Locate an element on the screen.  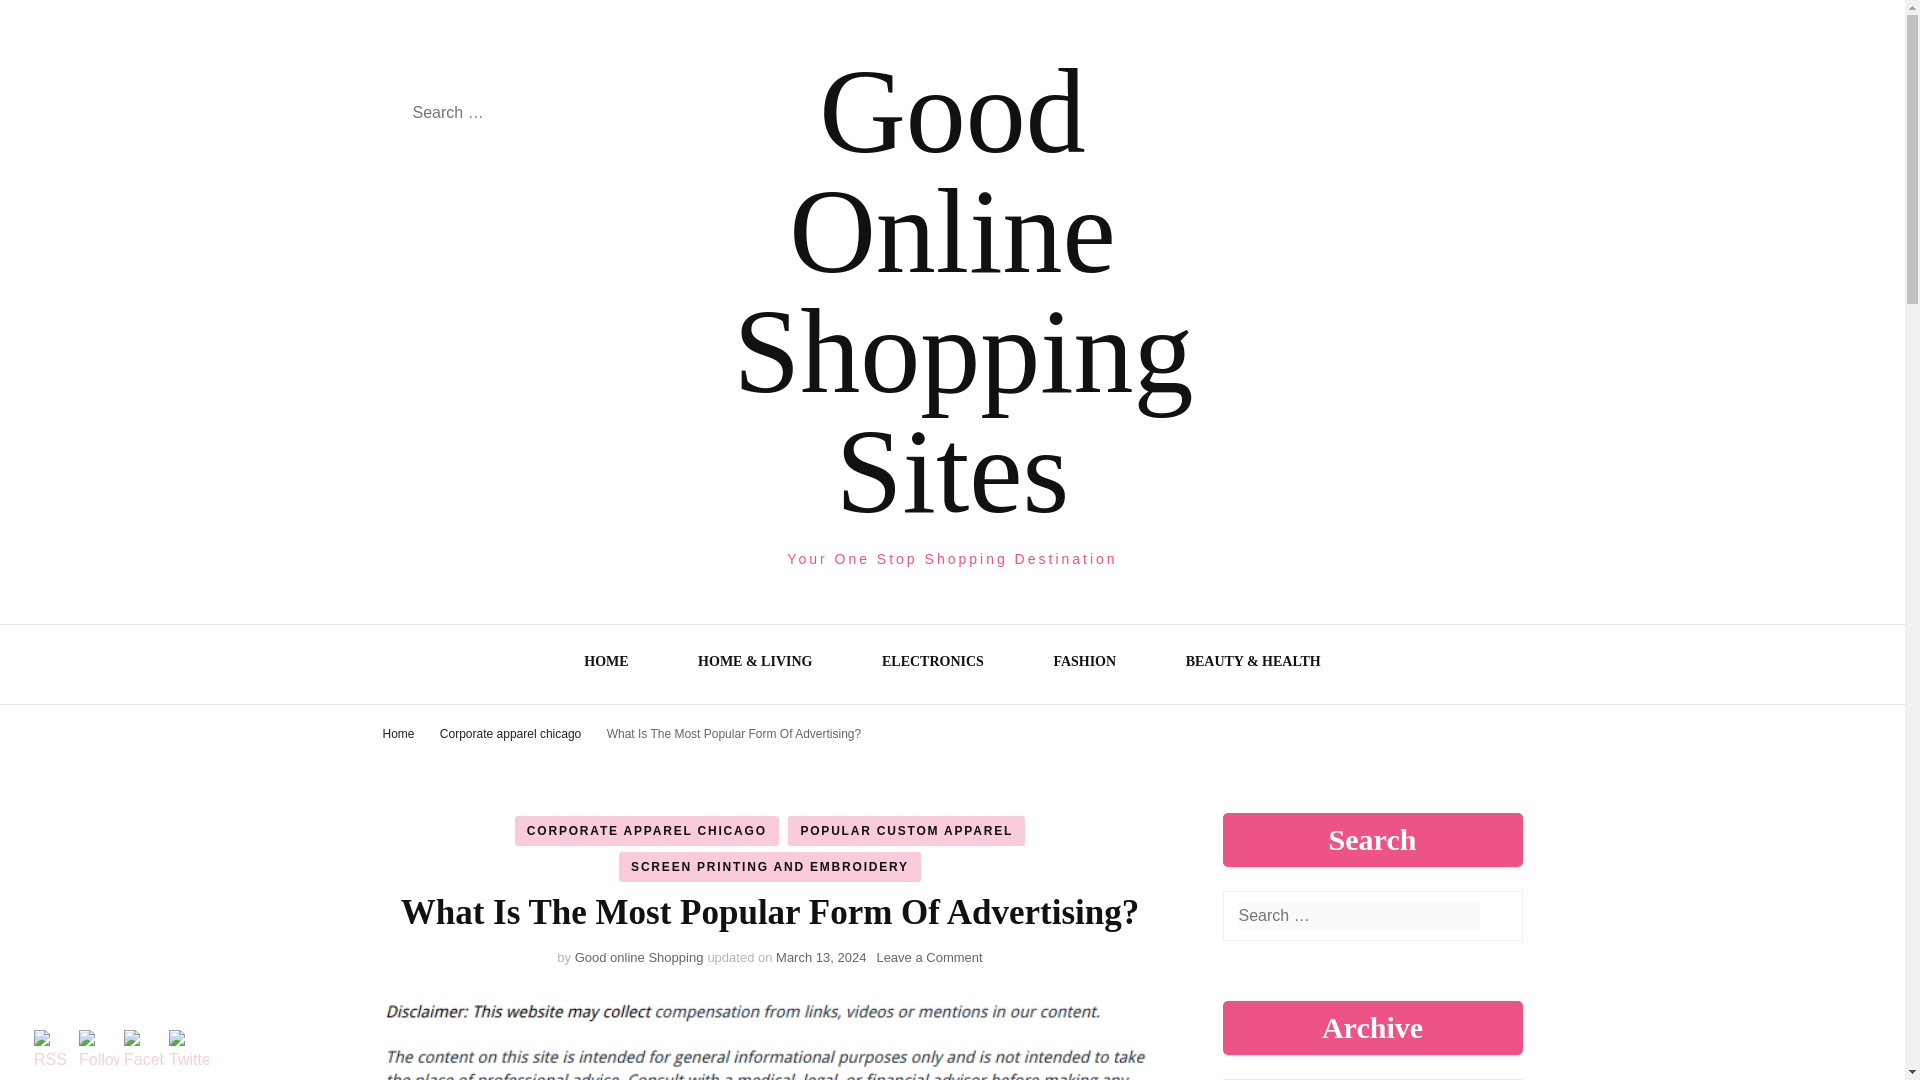
CORPORATE APPAREL CHICAGO is located at coordinates (646, 830).